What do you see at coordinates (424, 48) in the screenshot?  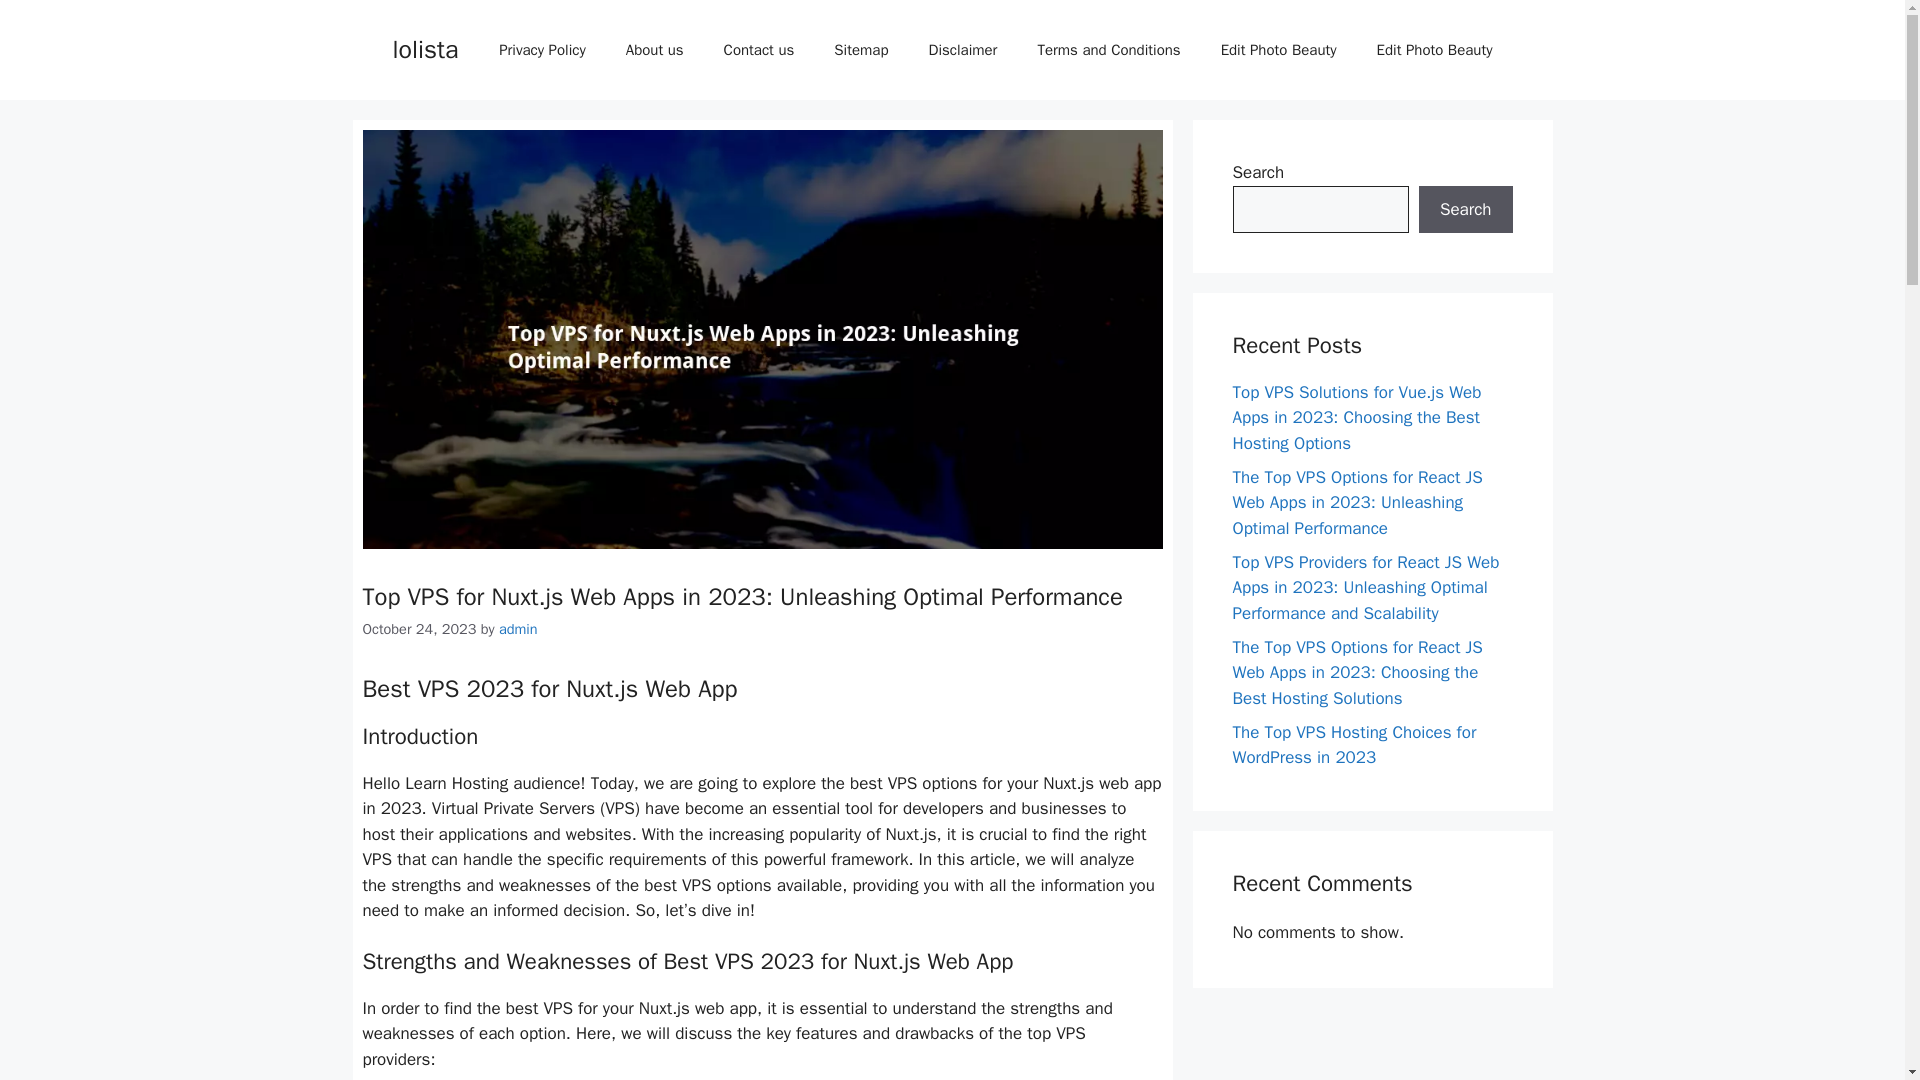 I see `lolista` at bounding box center [424, 48].